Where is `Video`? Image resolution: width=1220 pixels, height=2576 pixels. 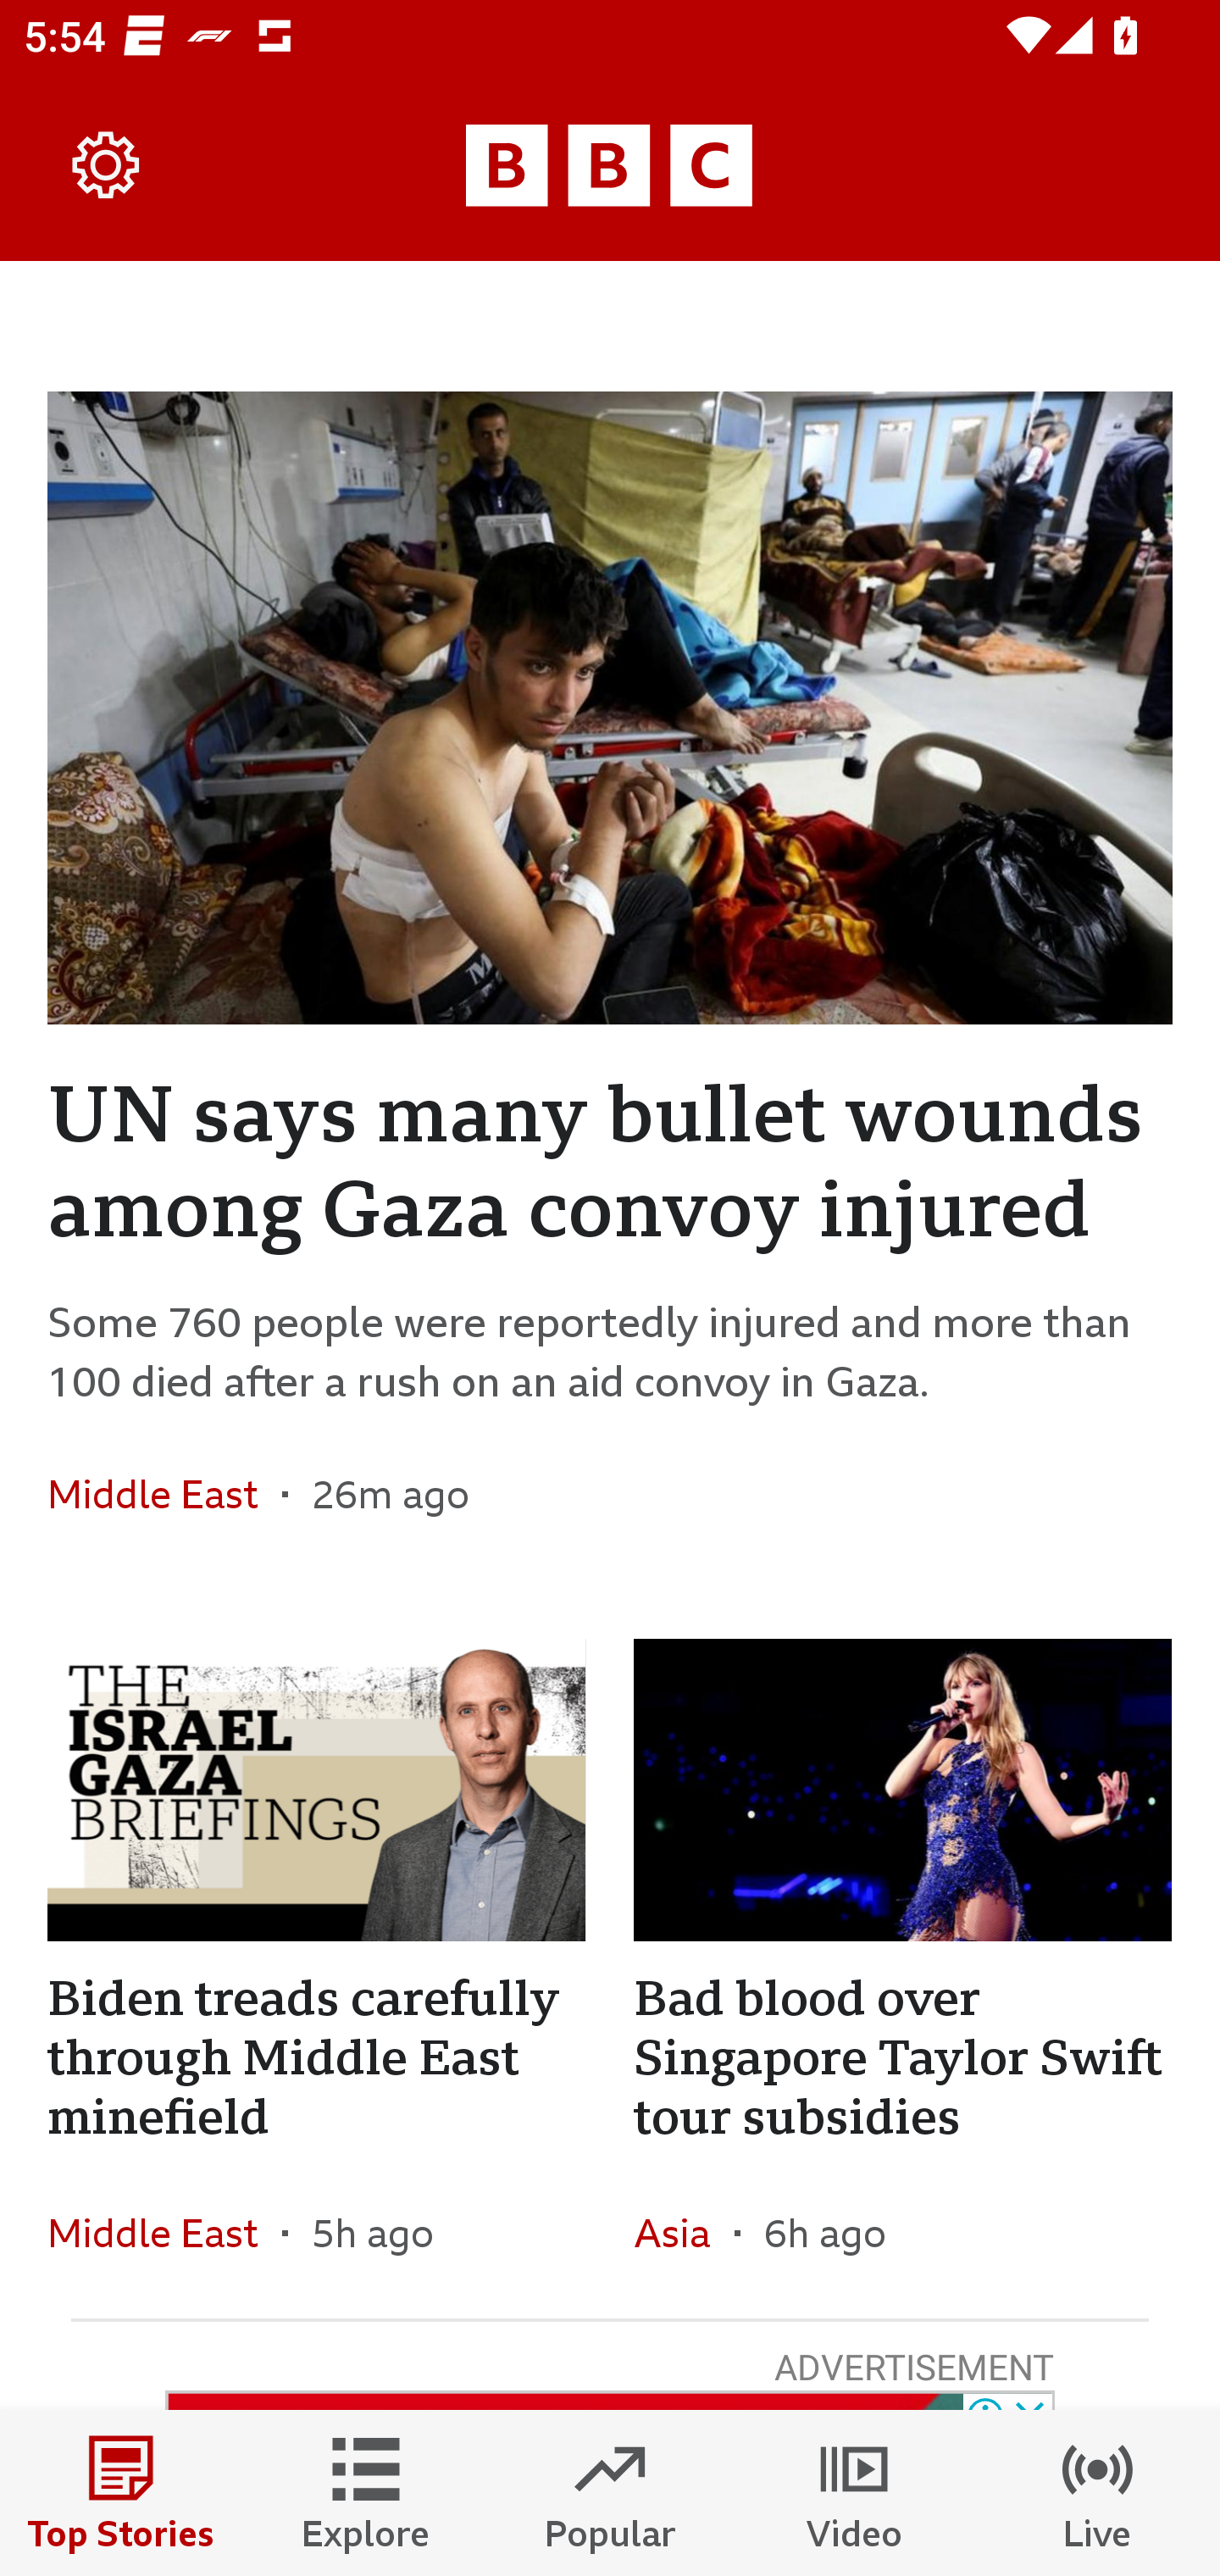 Video is located at coordinates (854, 2493).